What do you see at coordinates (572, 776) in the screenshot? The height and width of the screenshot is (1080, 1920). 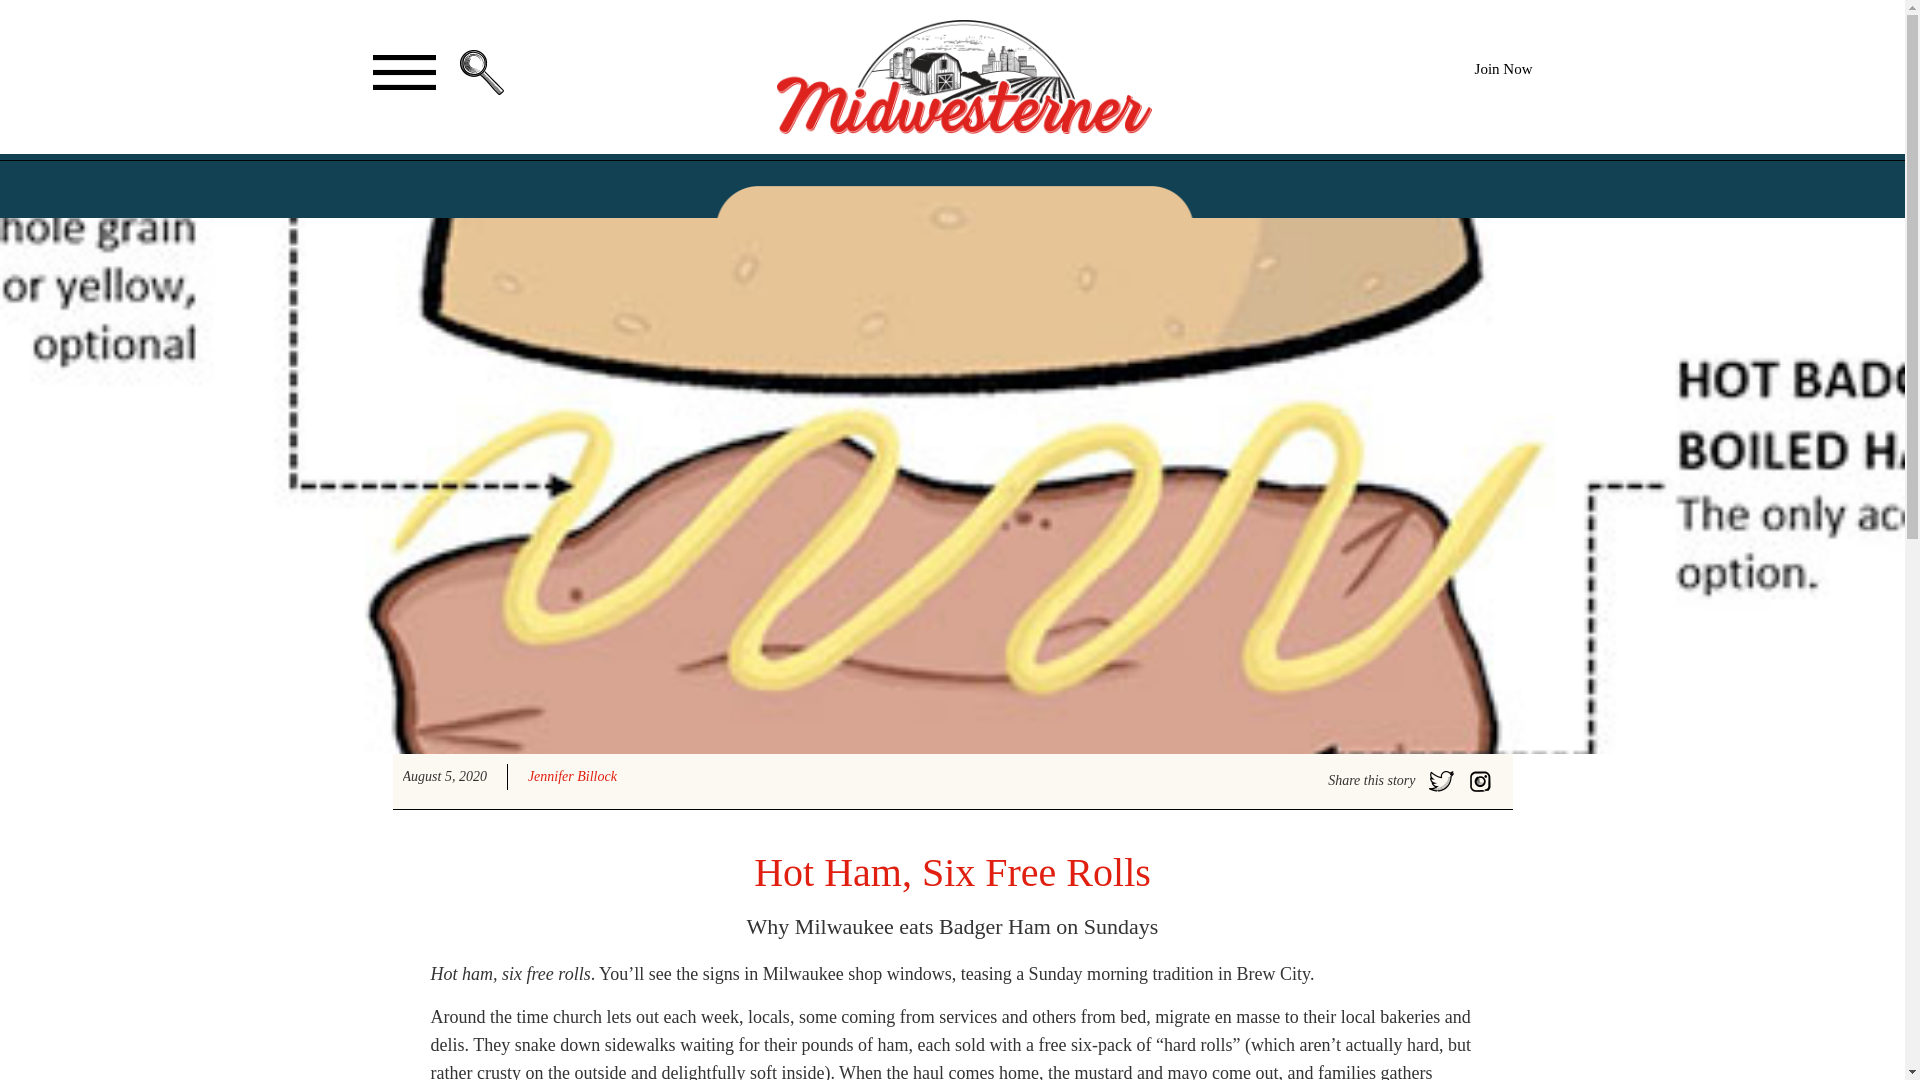 I see `Jennifer Billock` at bounding box center [572, 776].